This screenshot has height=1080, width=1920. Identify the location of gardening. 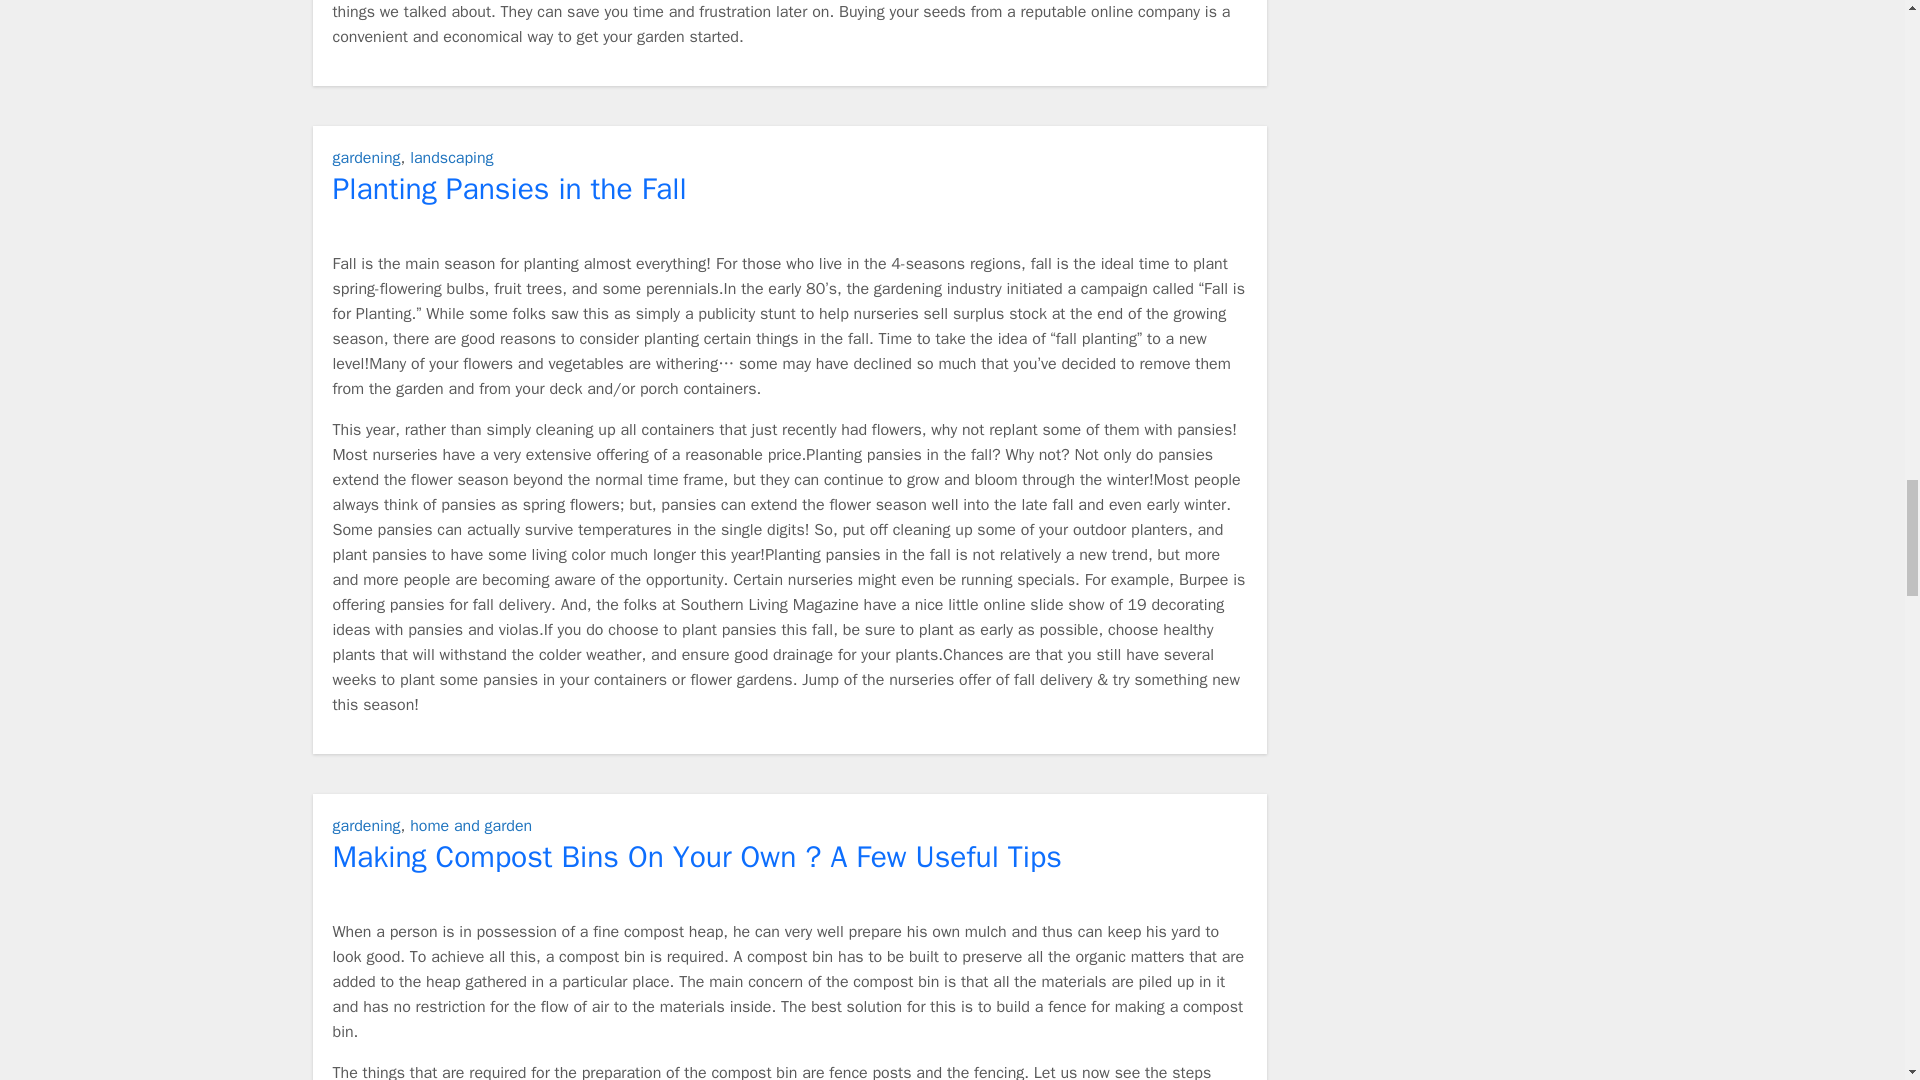
(366, 158).